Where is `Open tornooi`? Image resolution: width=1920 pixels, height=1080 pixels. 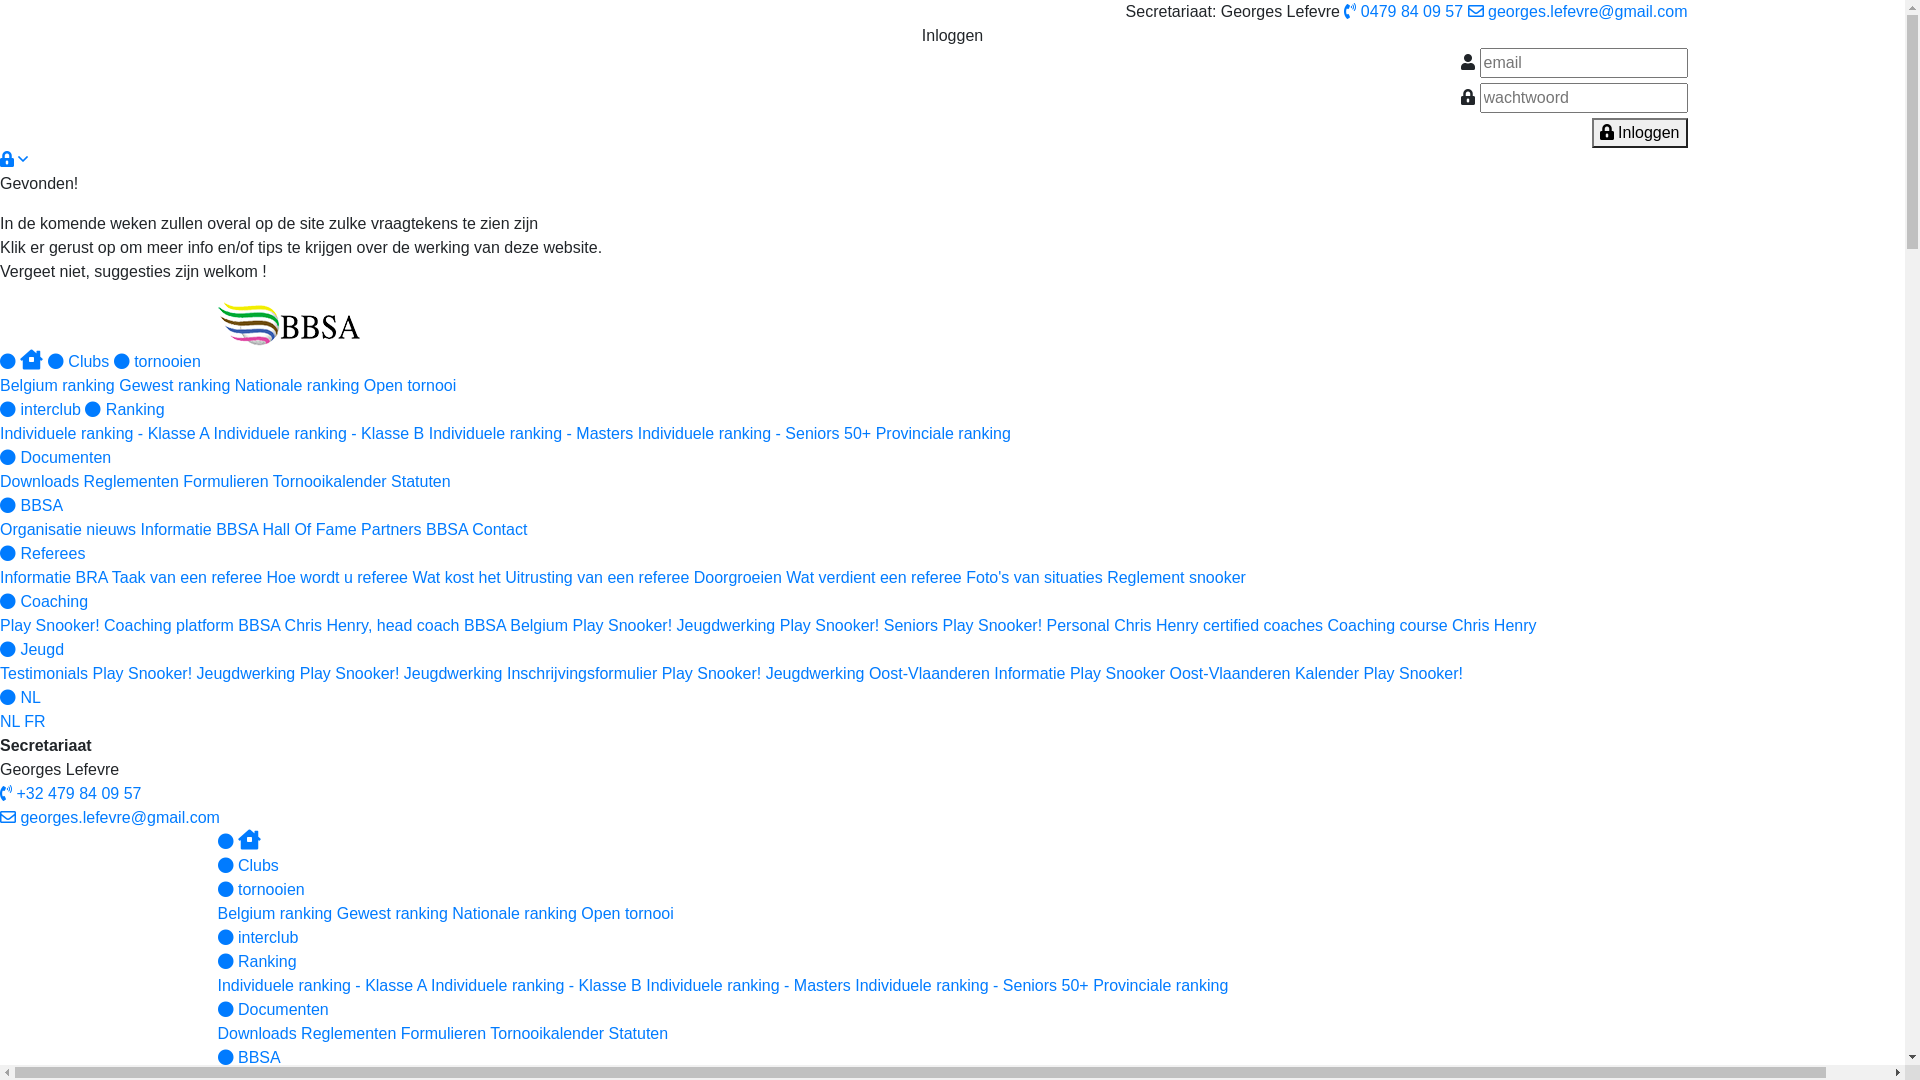 Open tornooi is located at coordinates (628, 913).